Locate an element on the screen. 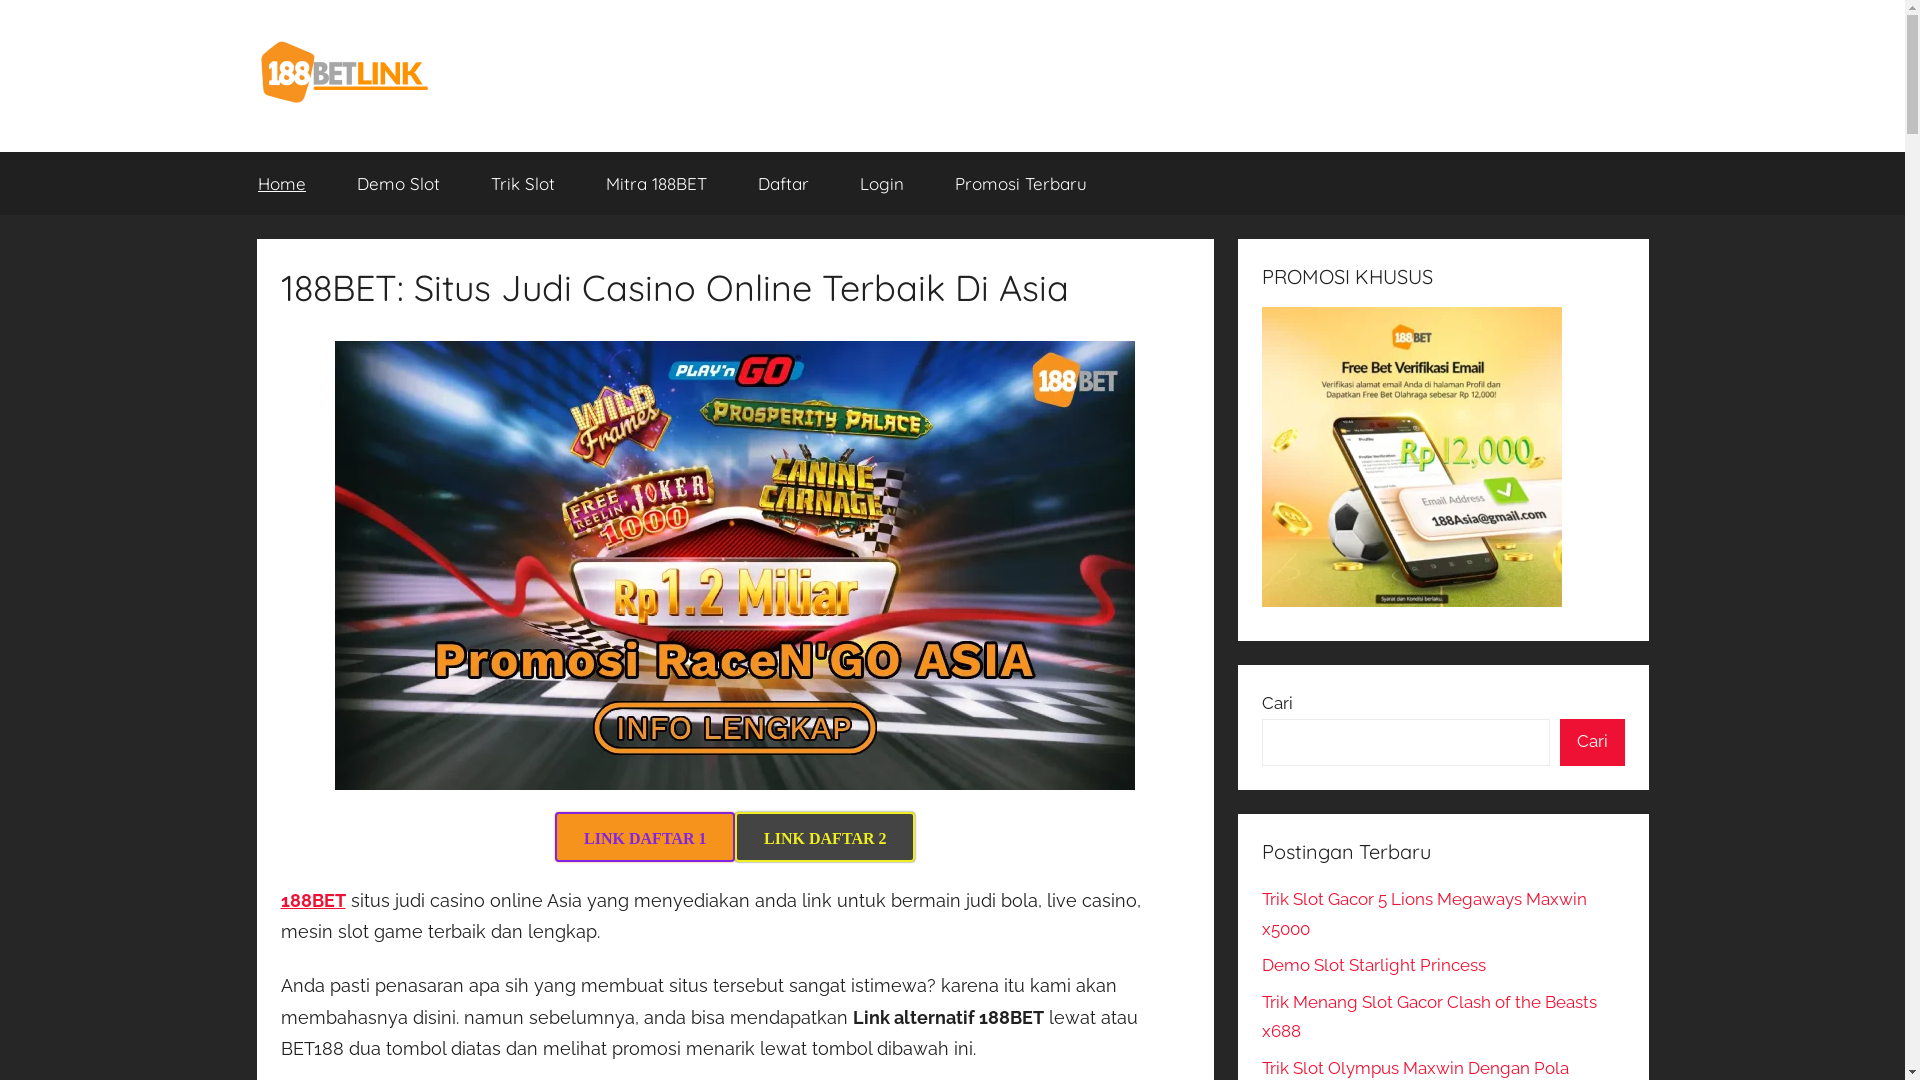 The height and width of the screenshot is (1080, 1920). 188BET is located at coordinates (312, 900).